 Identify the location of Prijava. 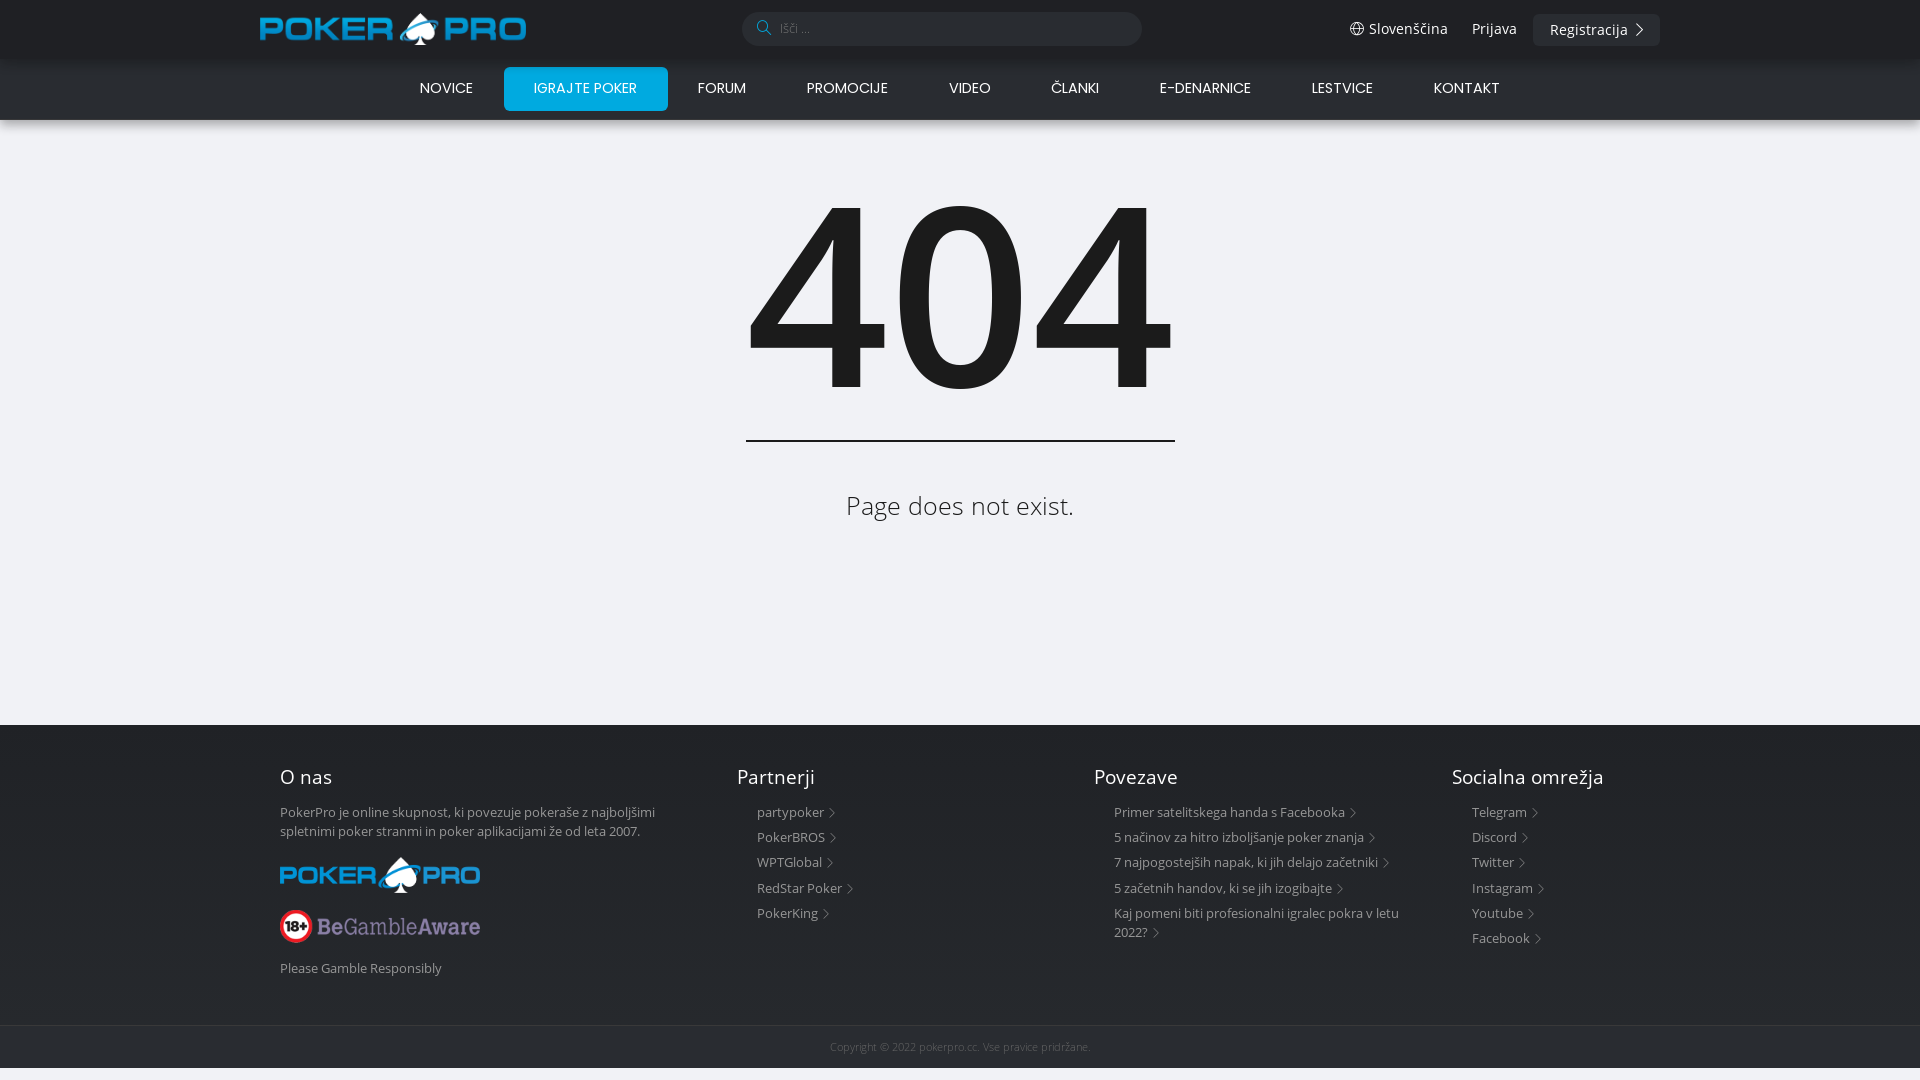
(1494, 29).